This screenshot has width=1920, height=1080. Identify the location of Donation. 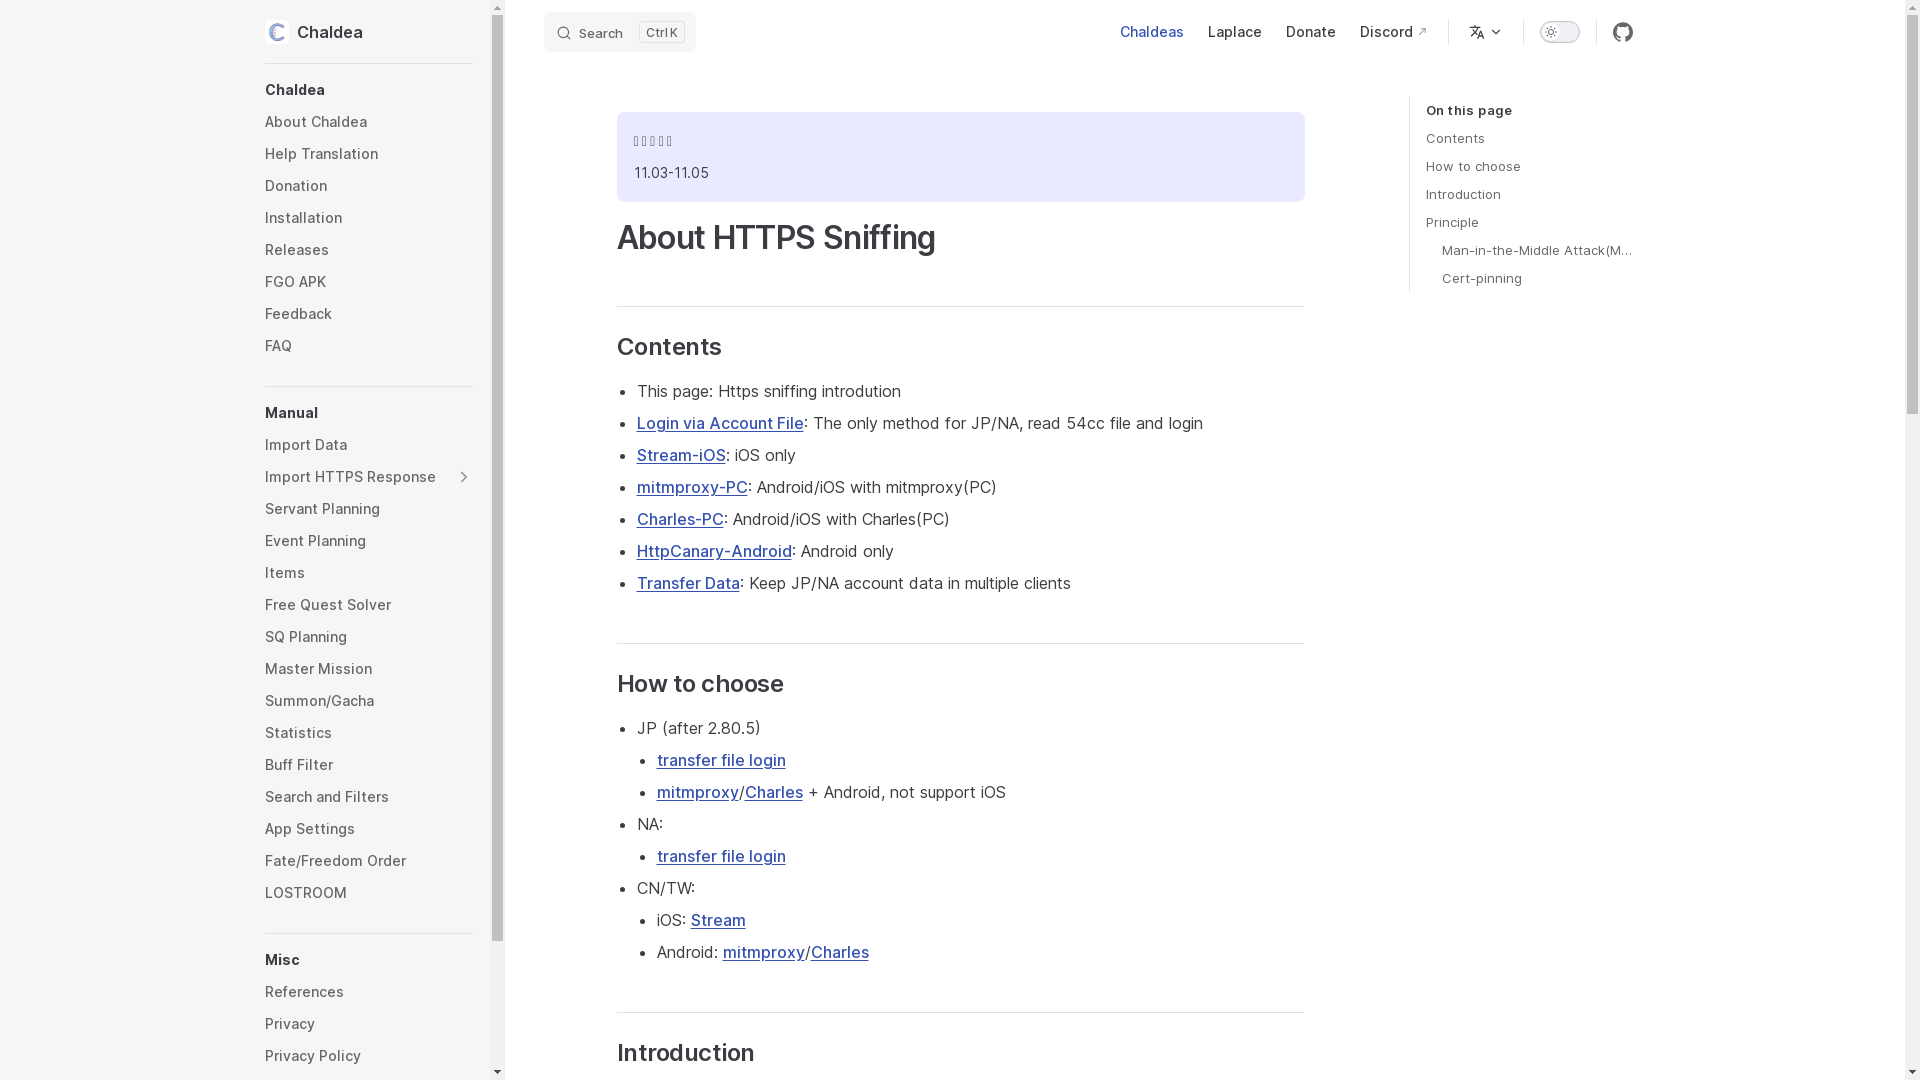
(368, 186).